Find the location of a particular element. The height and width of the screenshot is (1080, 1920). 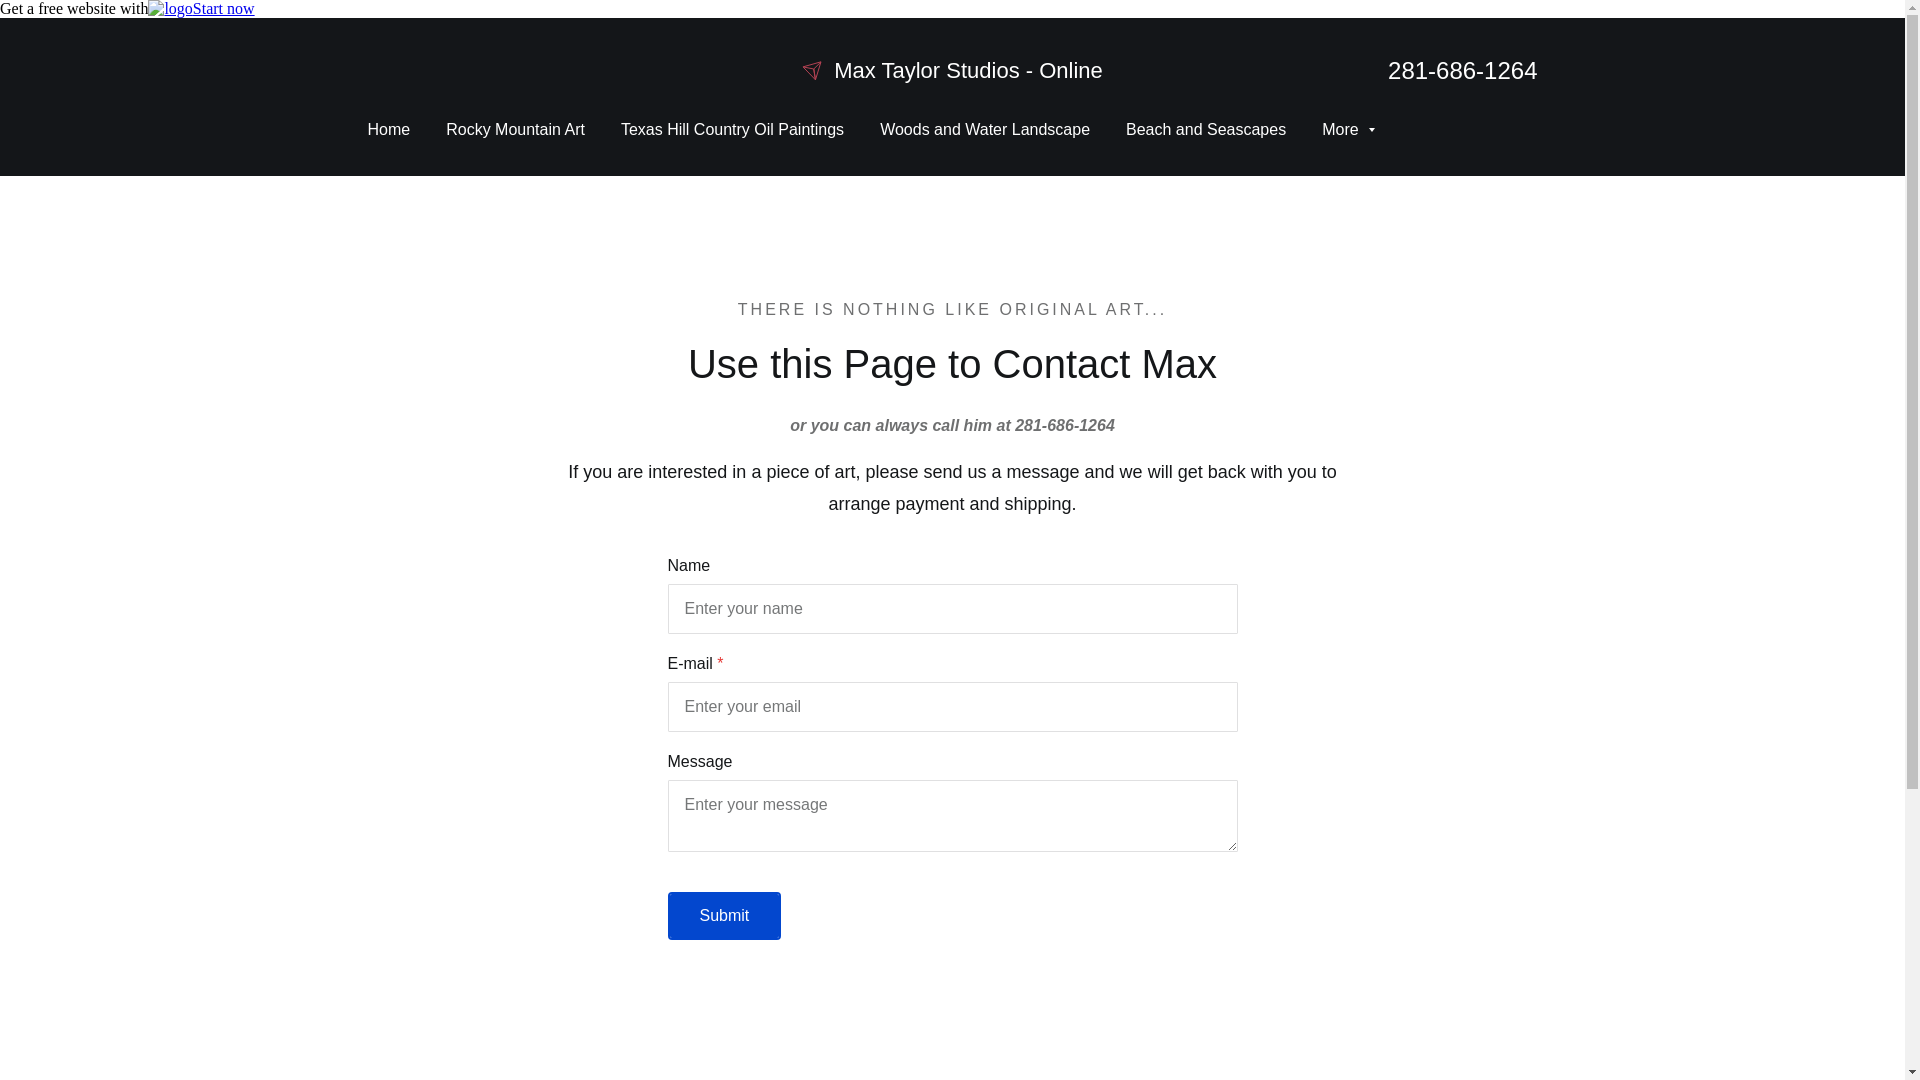

Beach and Seascapes is located at coordinates (1206, 129).